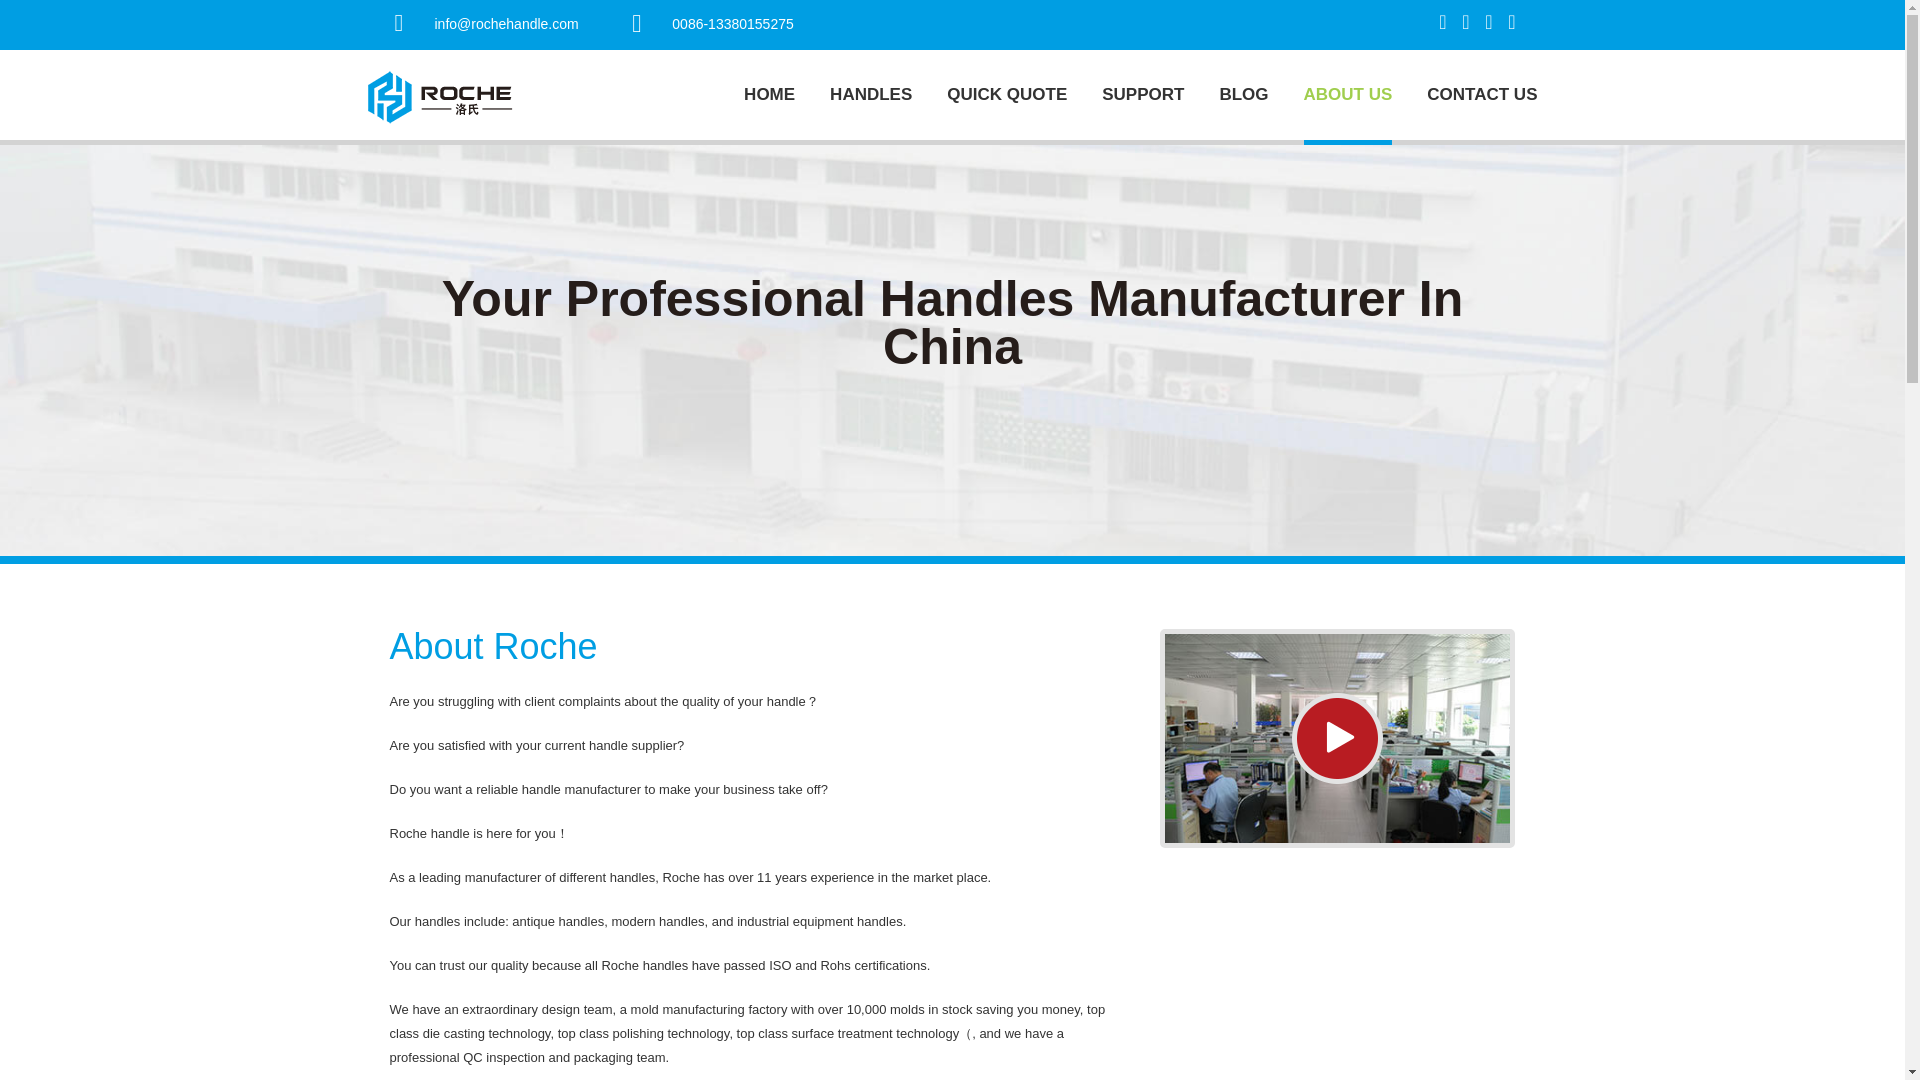  What do you see at coordinates (1482, 96) in the screenshot?
I see `CONTACT US` at bounding box center [1482, 96].